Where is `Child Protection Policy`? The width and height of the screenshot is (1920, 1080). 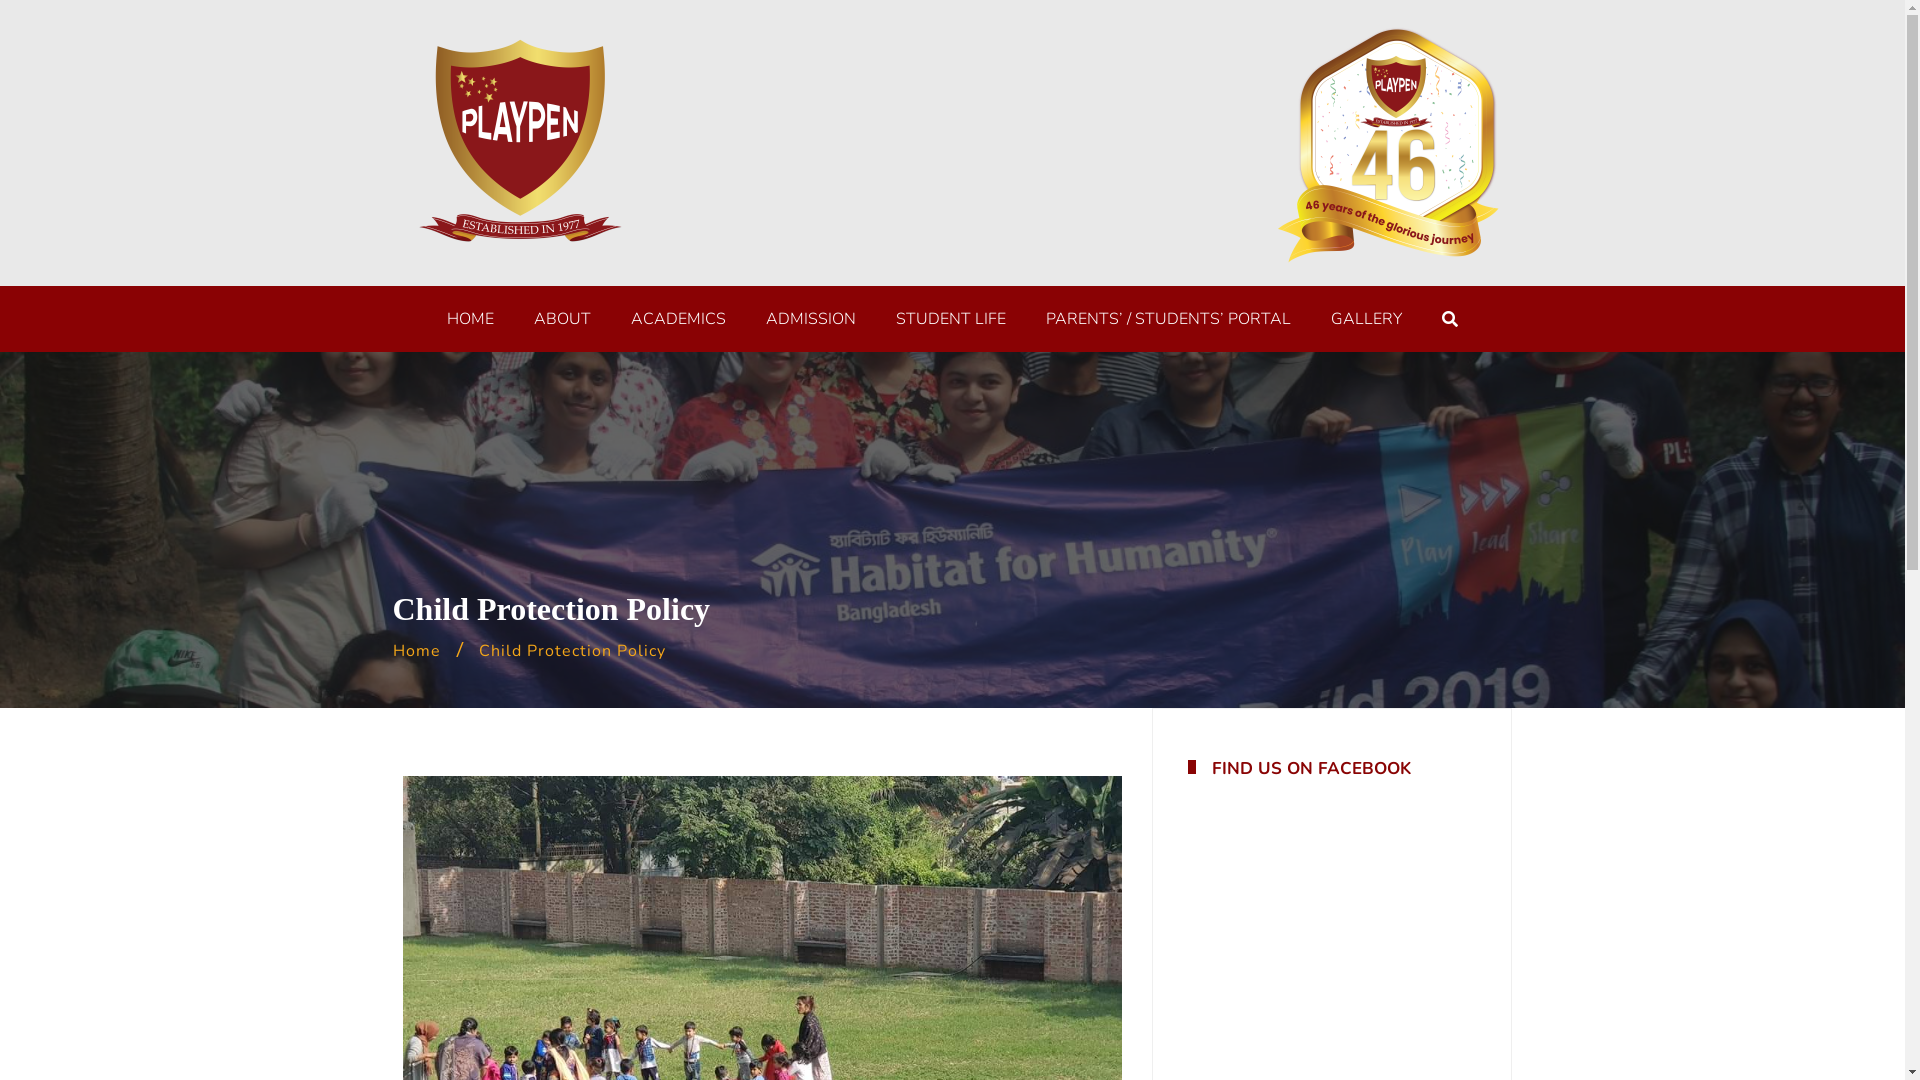 Child Protection Policy is located at coordinates (572, 651).